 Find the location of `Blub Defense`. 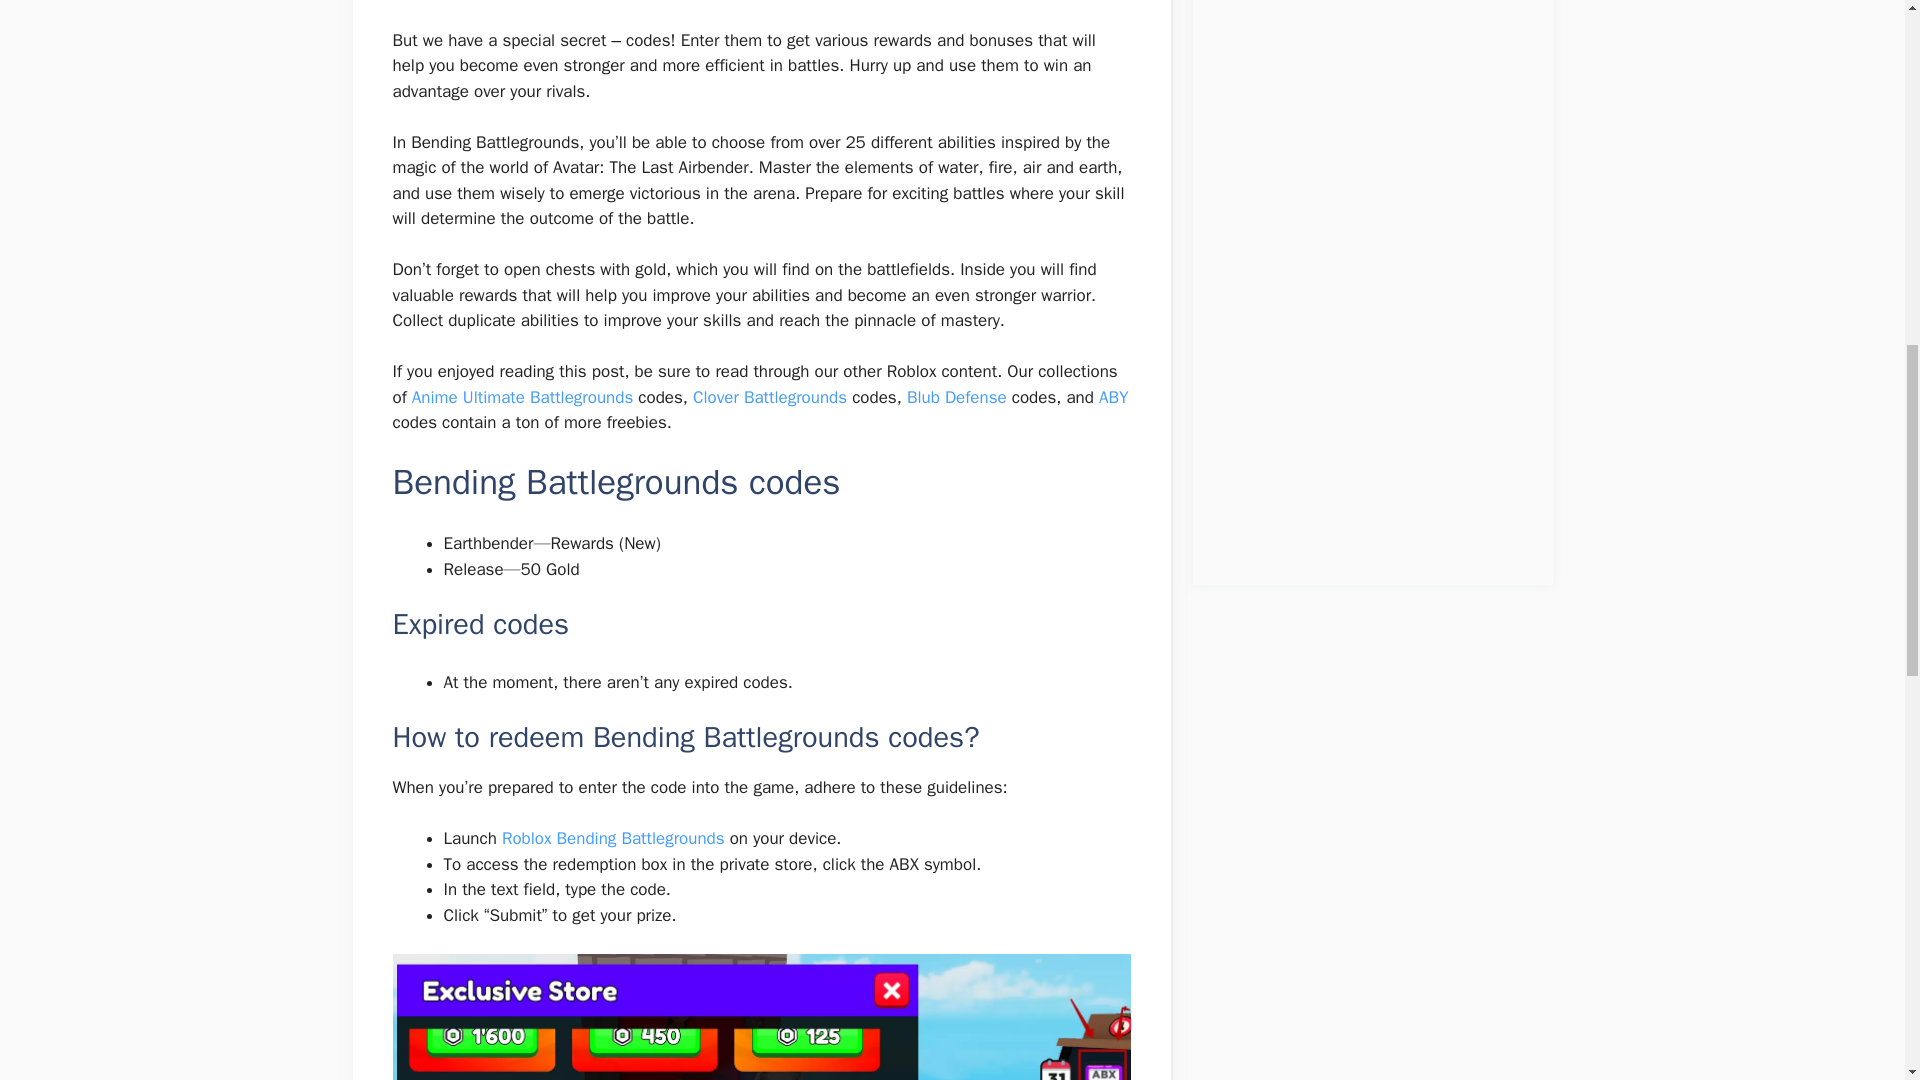

Blub Defense is located at coordinates (956, 397).